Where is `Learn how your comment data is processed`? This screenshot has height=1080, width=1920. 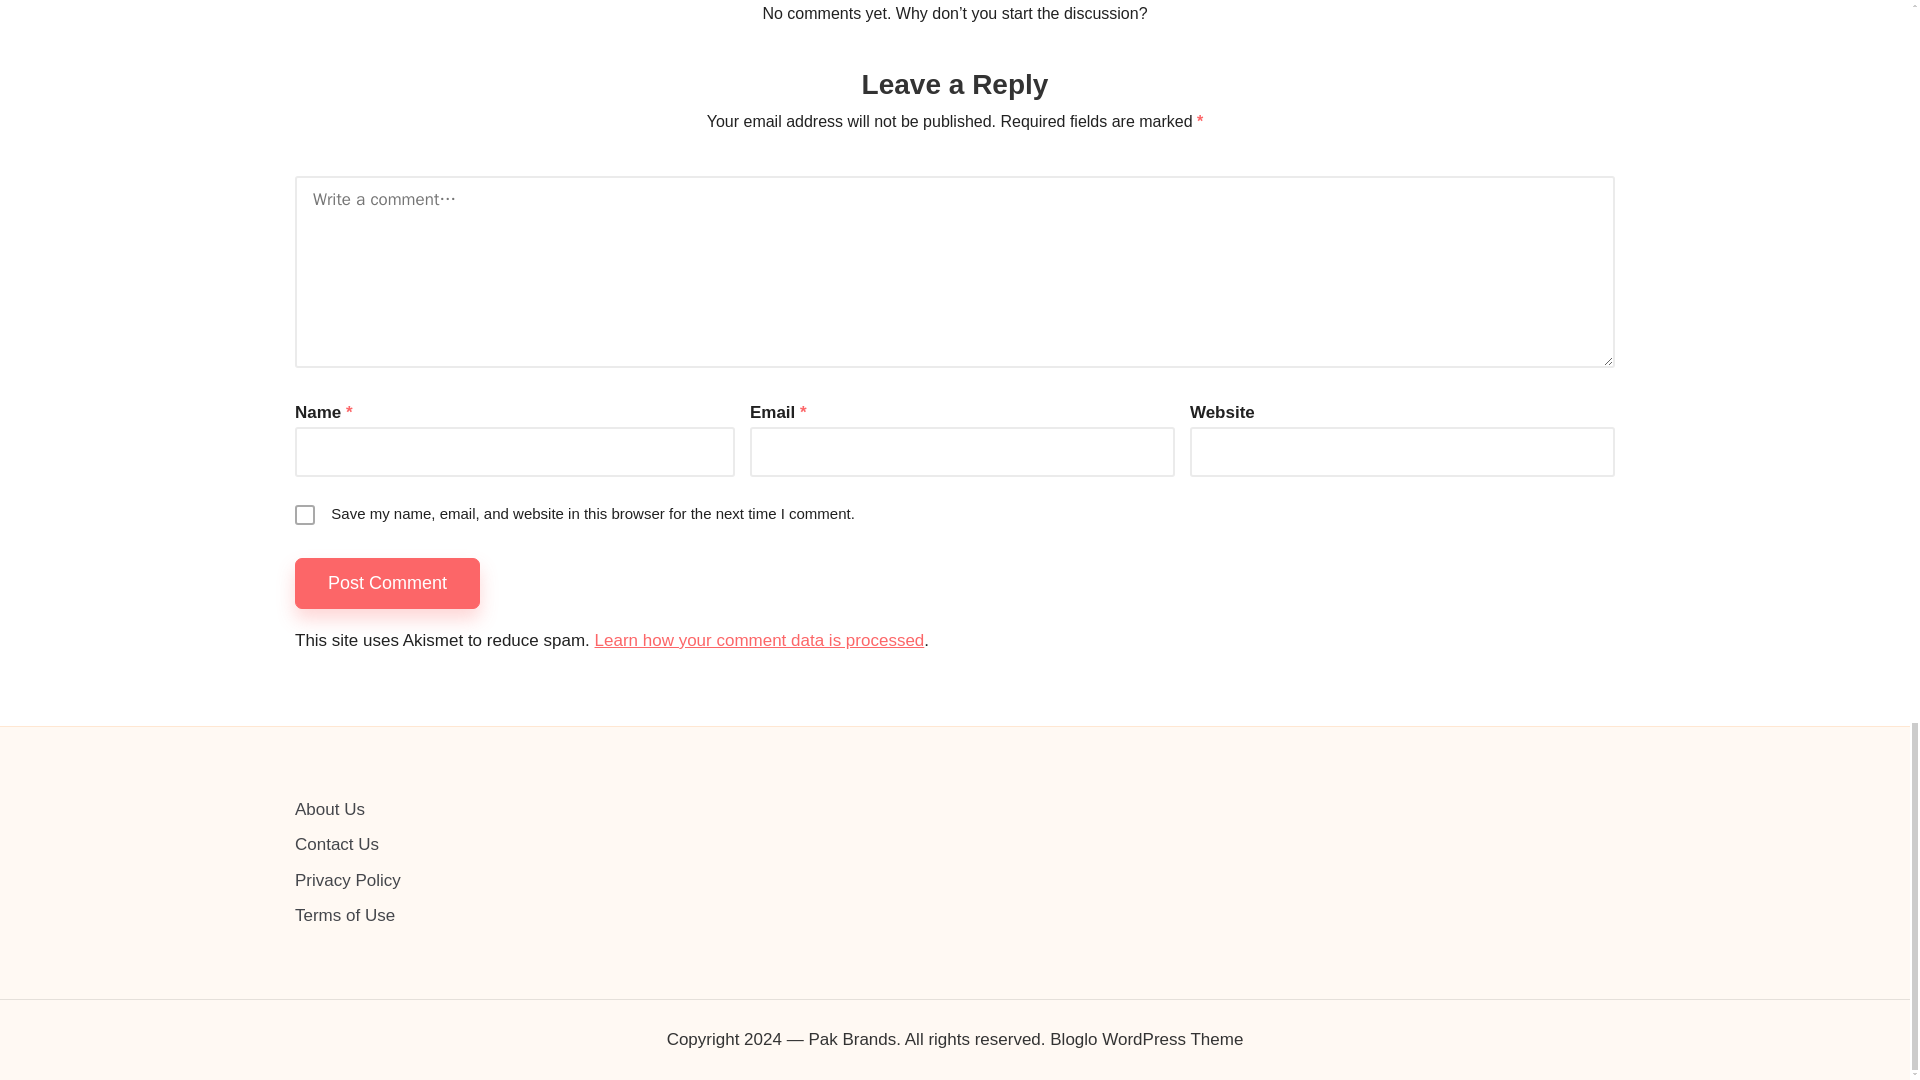 Learn how your comment data is processed is located at coordinates (760, 640).